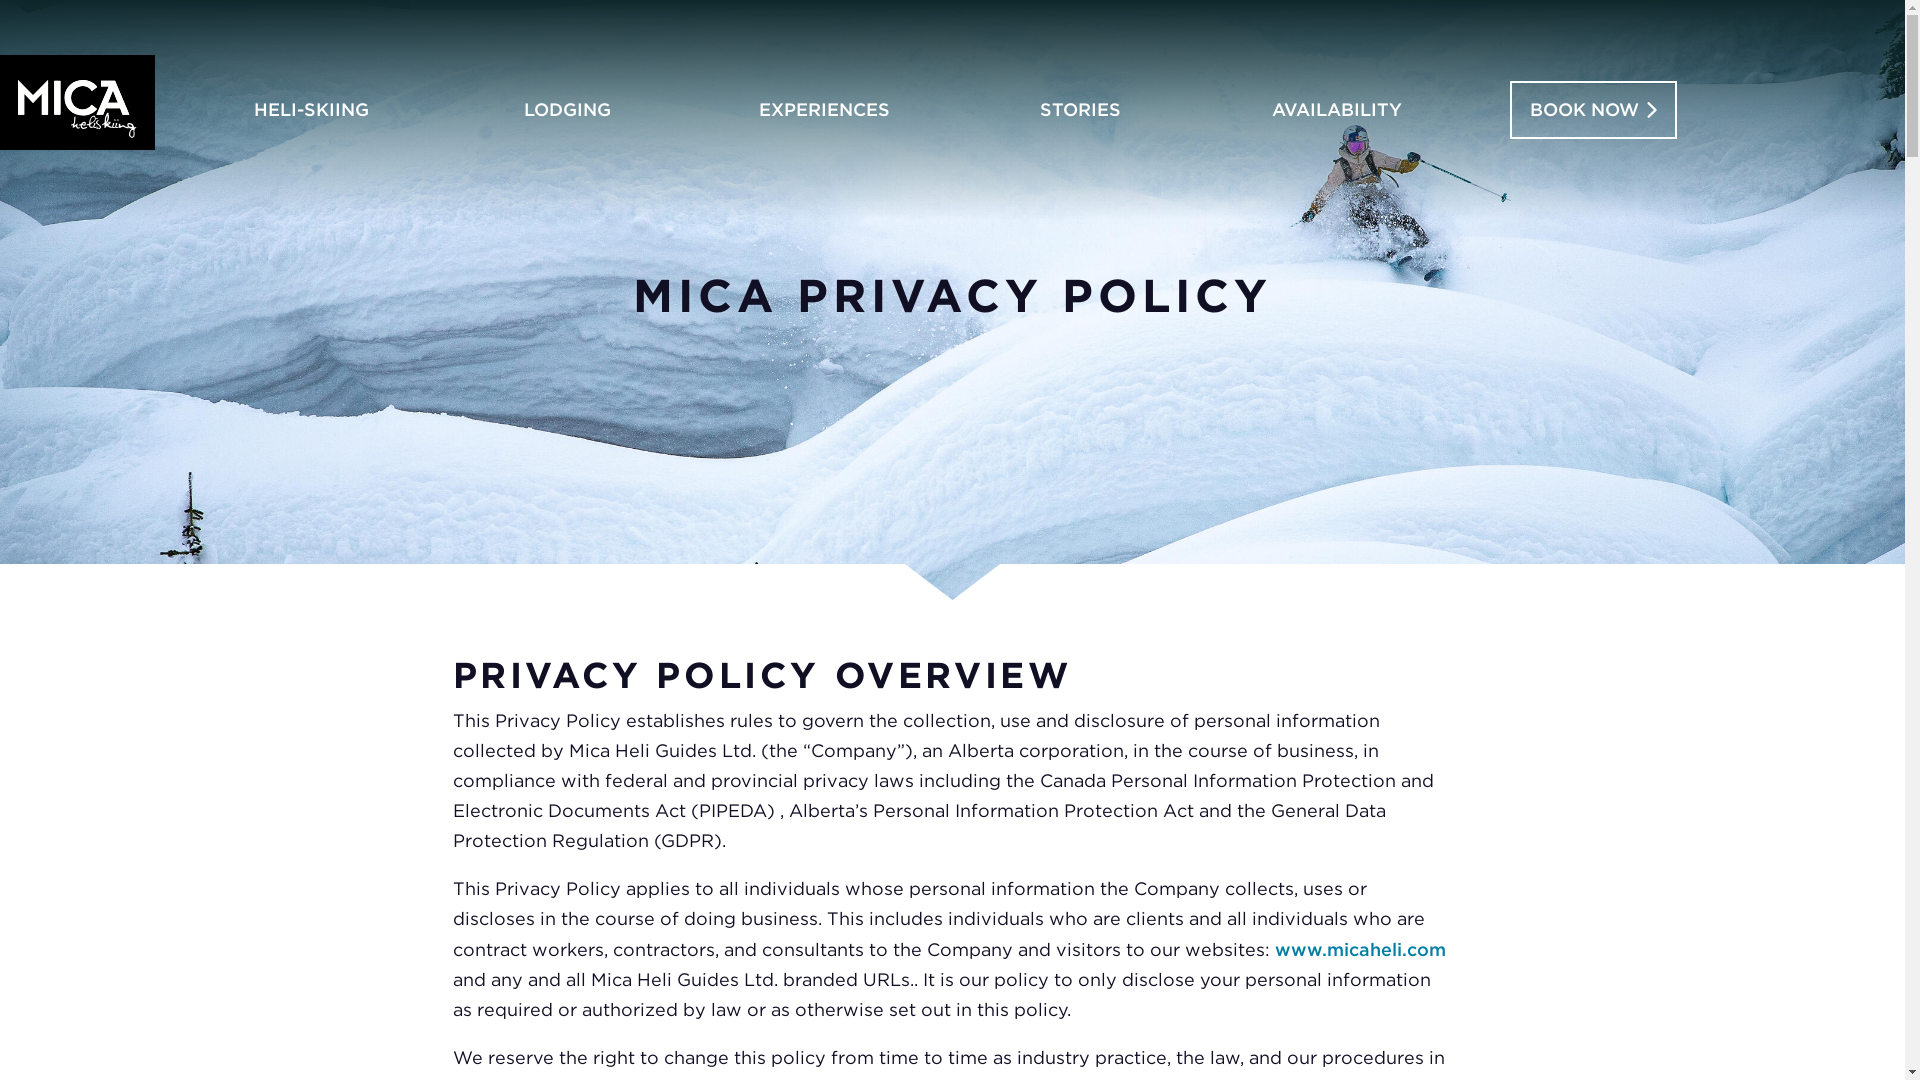 The width and height of the screenshot is (1920, 1080). Describe the element at coordinates (824, 110) in the screenshot. I see `EXPERIENCES` at that location.